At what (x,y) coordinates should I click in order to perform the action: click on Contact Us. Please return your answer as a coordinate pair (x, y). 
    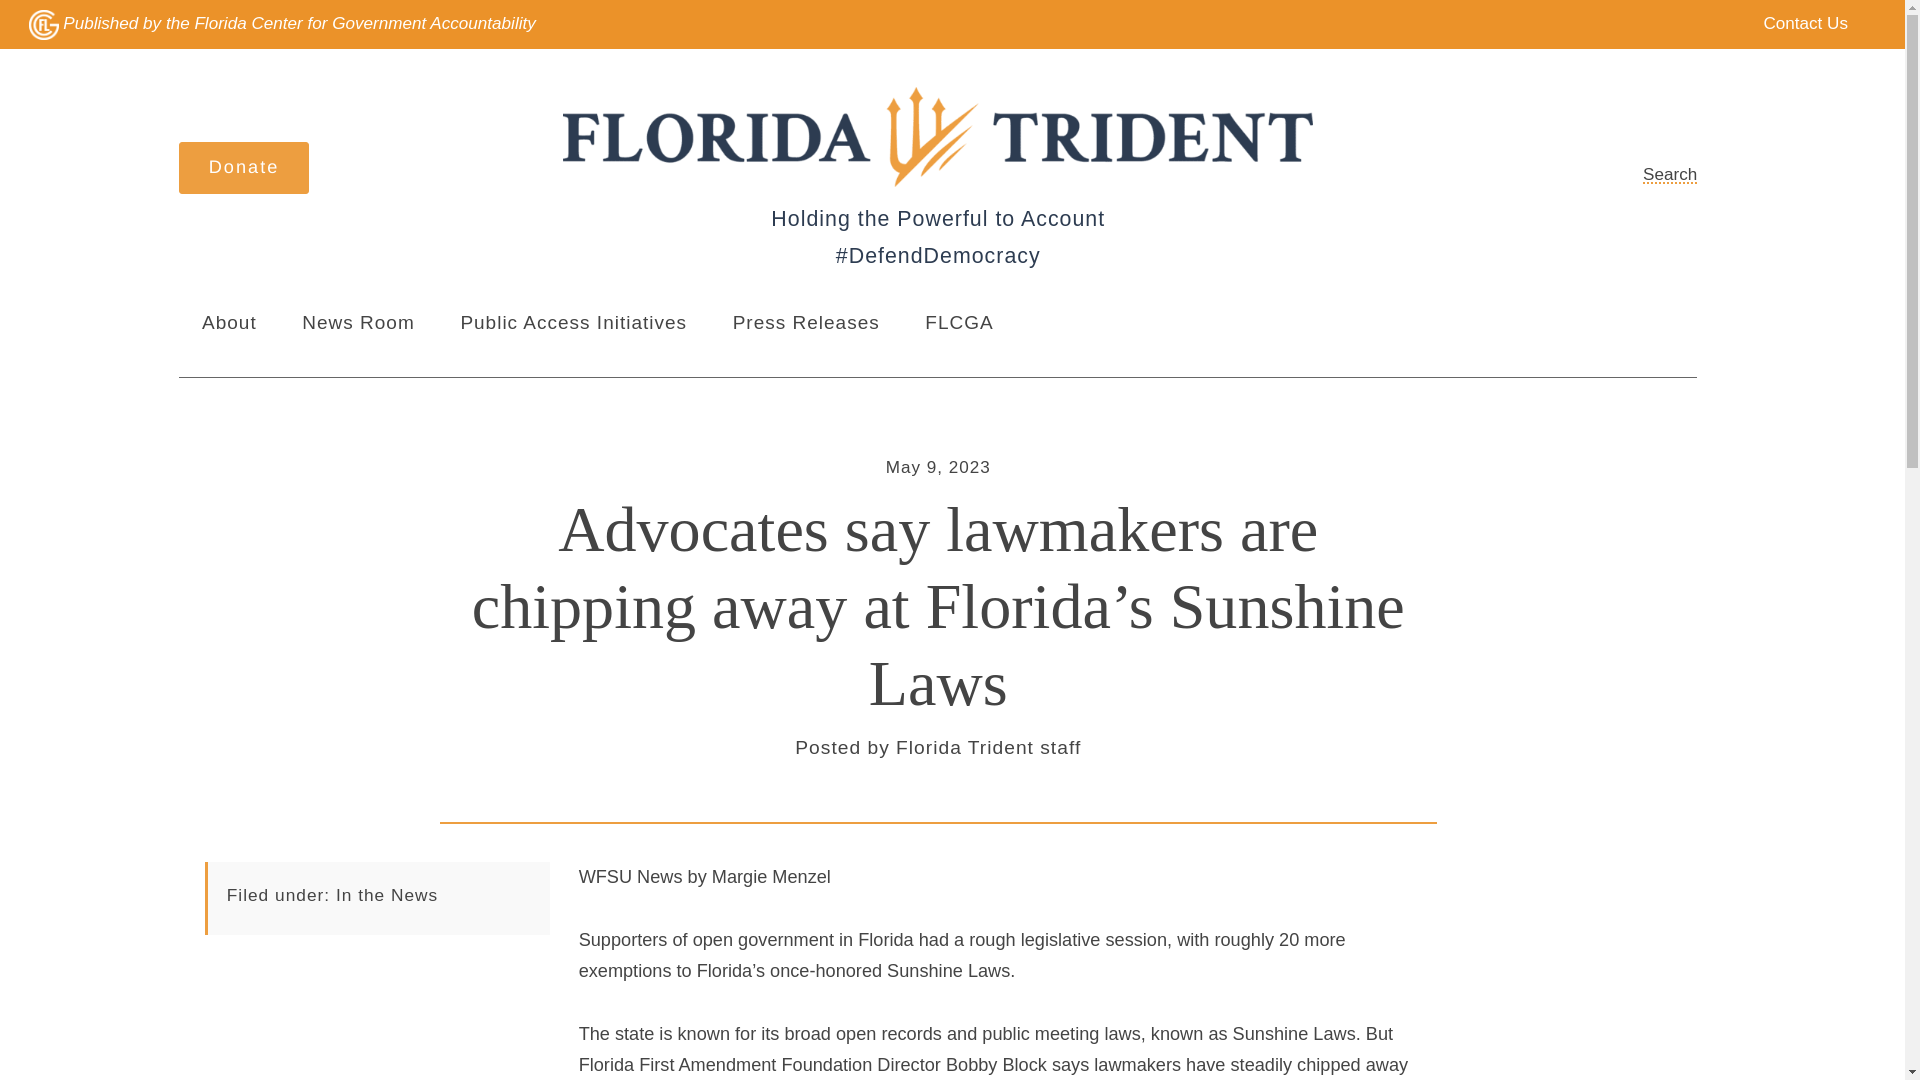
    Looking at the image, I should click on (1791, 24).